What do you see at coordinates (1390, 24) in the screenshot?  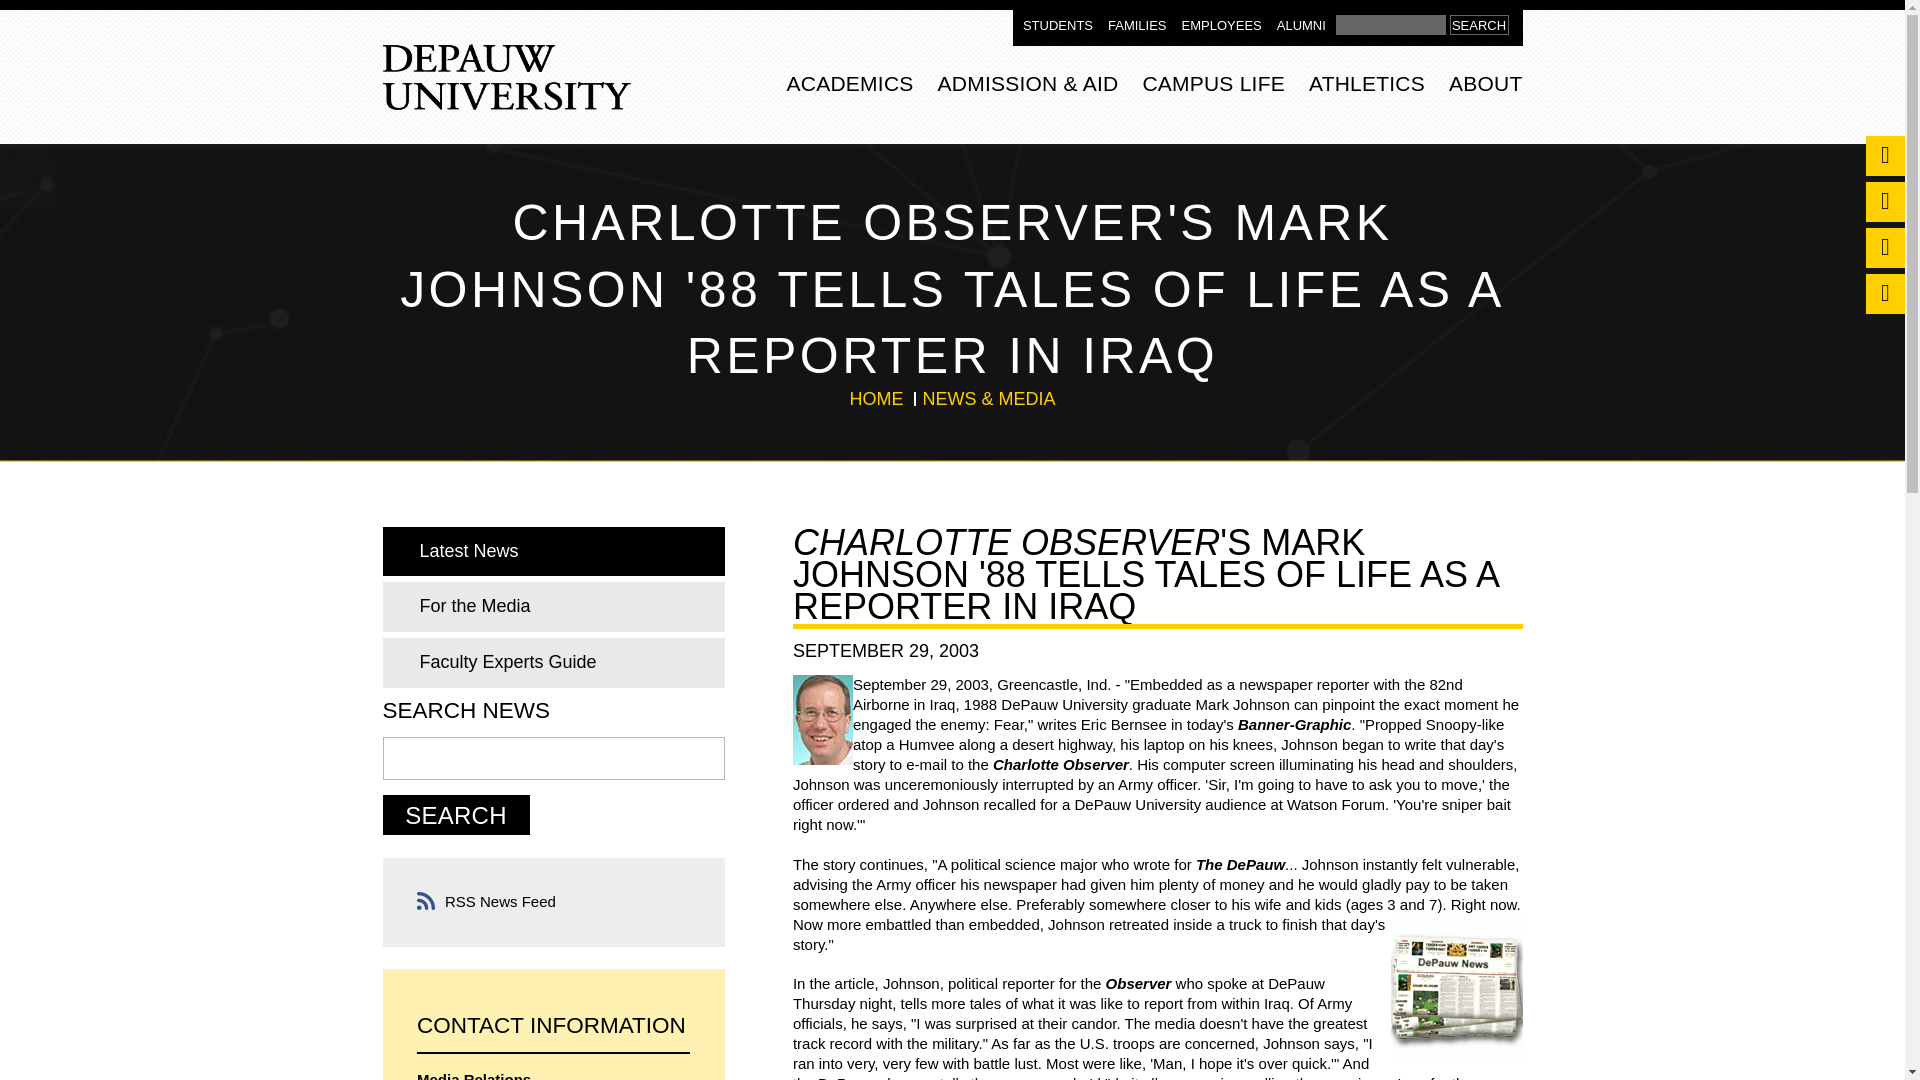 I see `Search` at bounding box center [1390, 24].